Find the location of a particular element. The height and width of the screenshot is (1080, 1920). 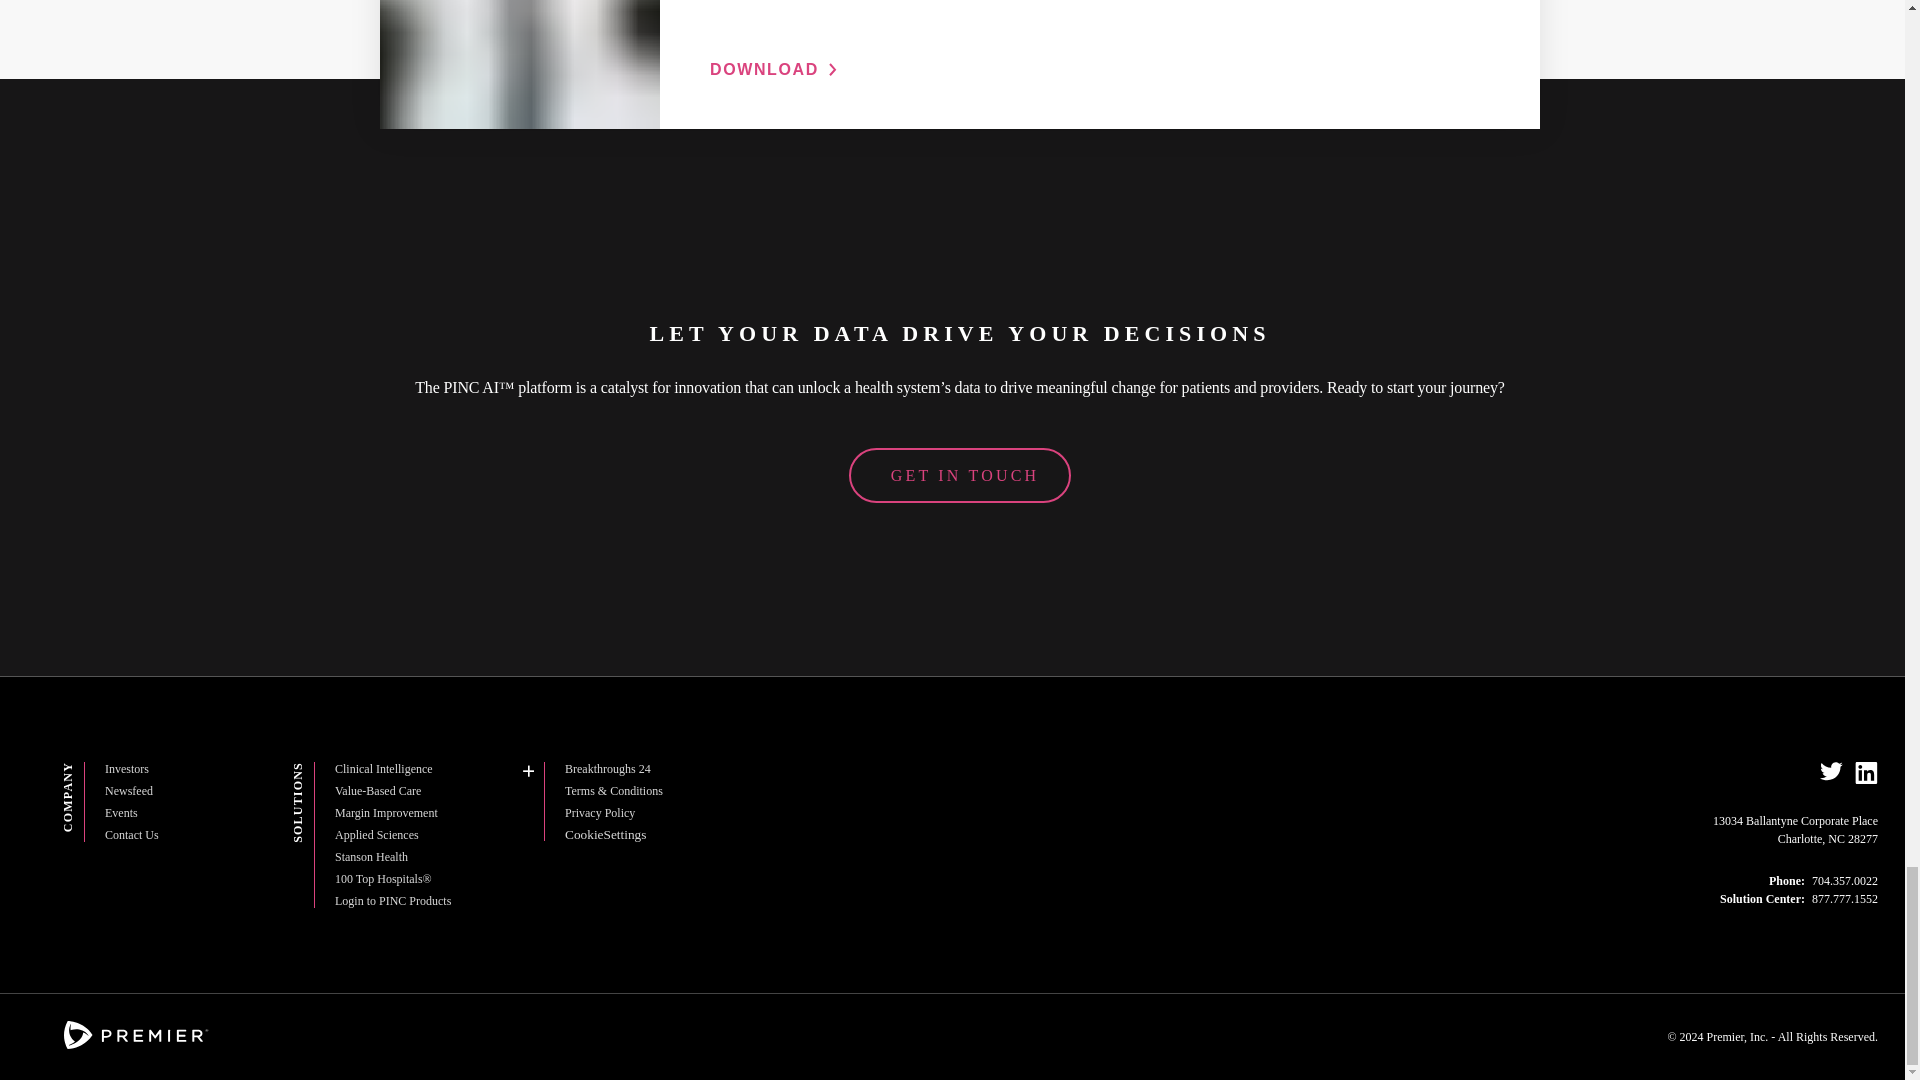

Applied Sciences is located at coordinates (376, 835).